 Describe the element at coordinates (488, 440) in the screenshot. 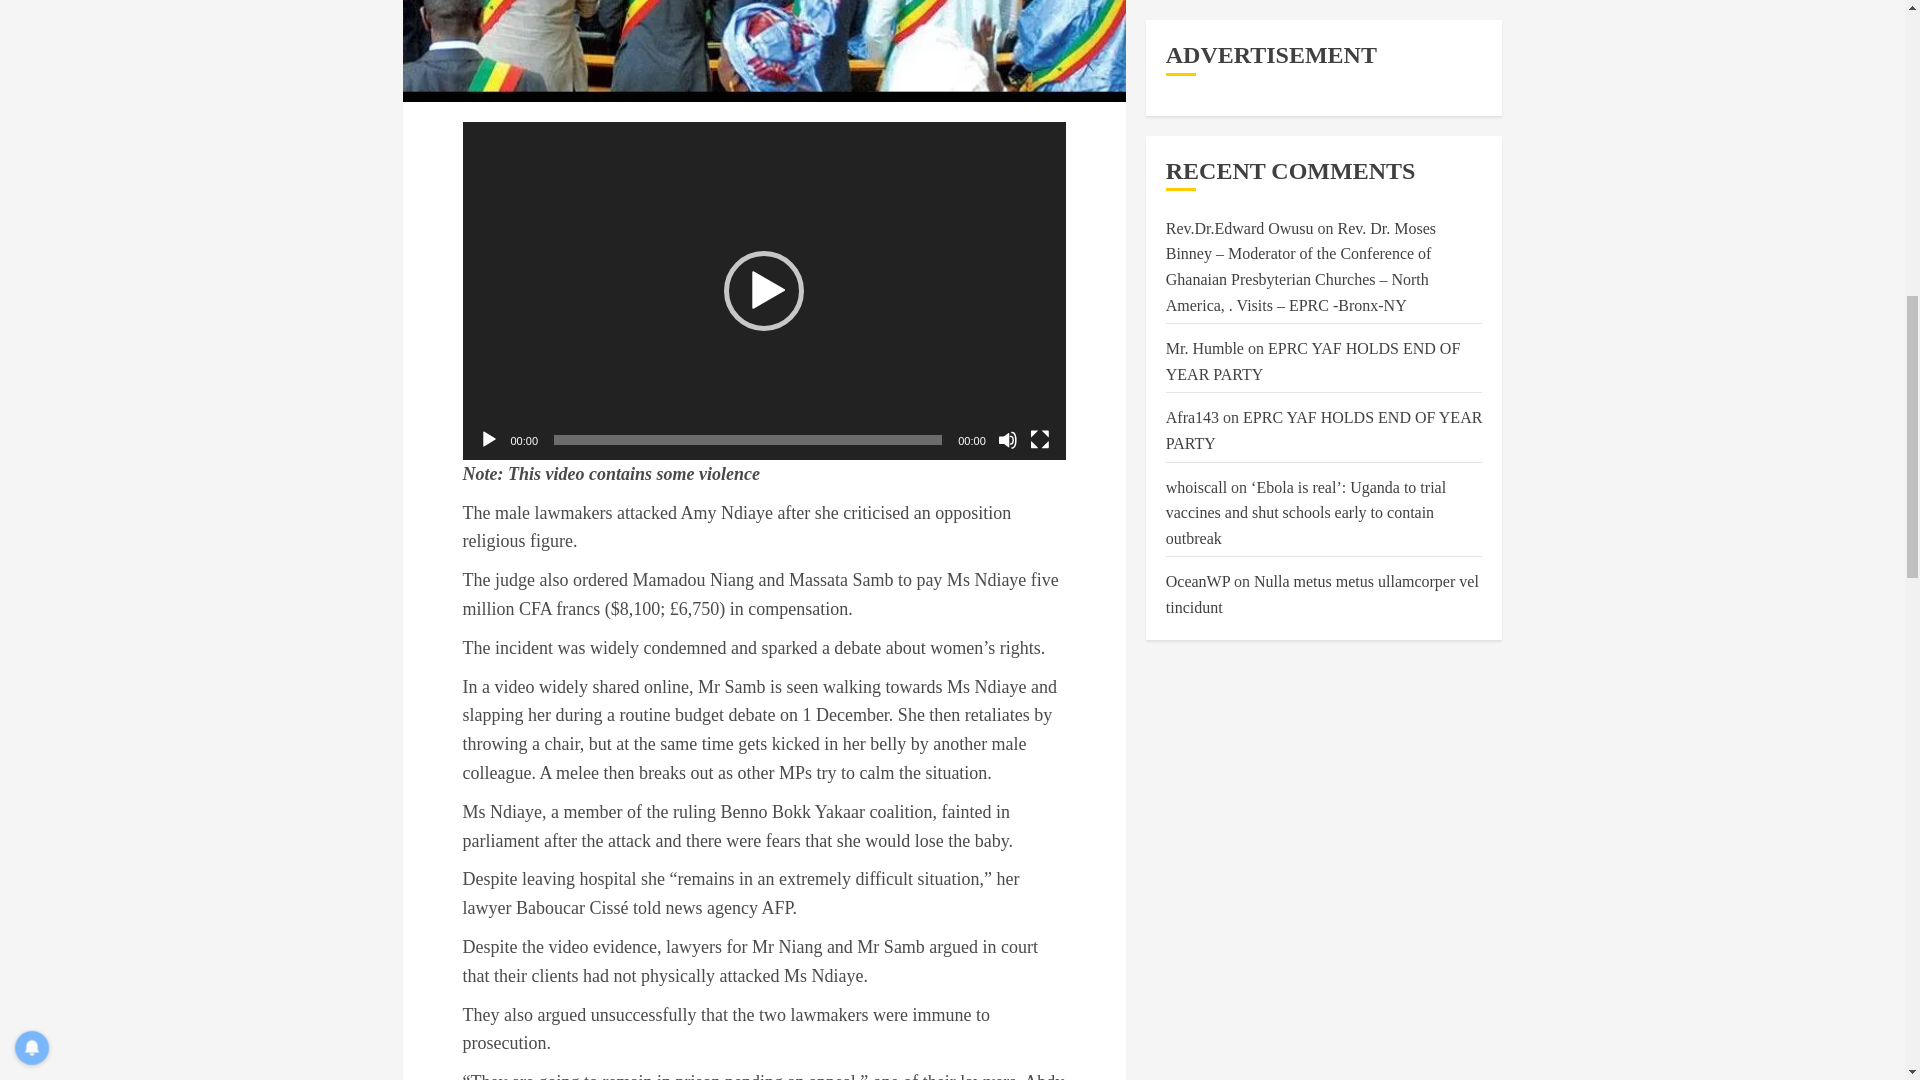

I see `Play` at that location.